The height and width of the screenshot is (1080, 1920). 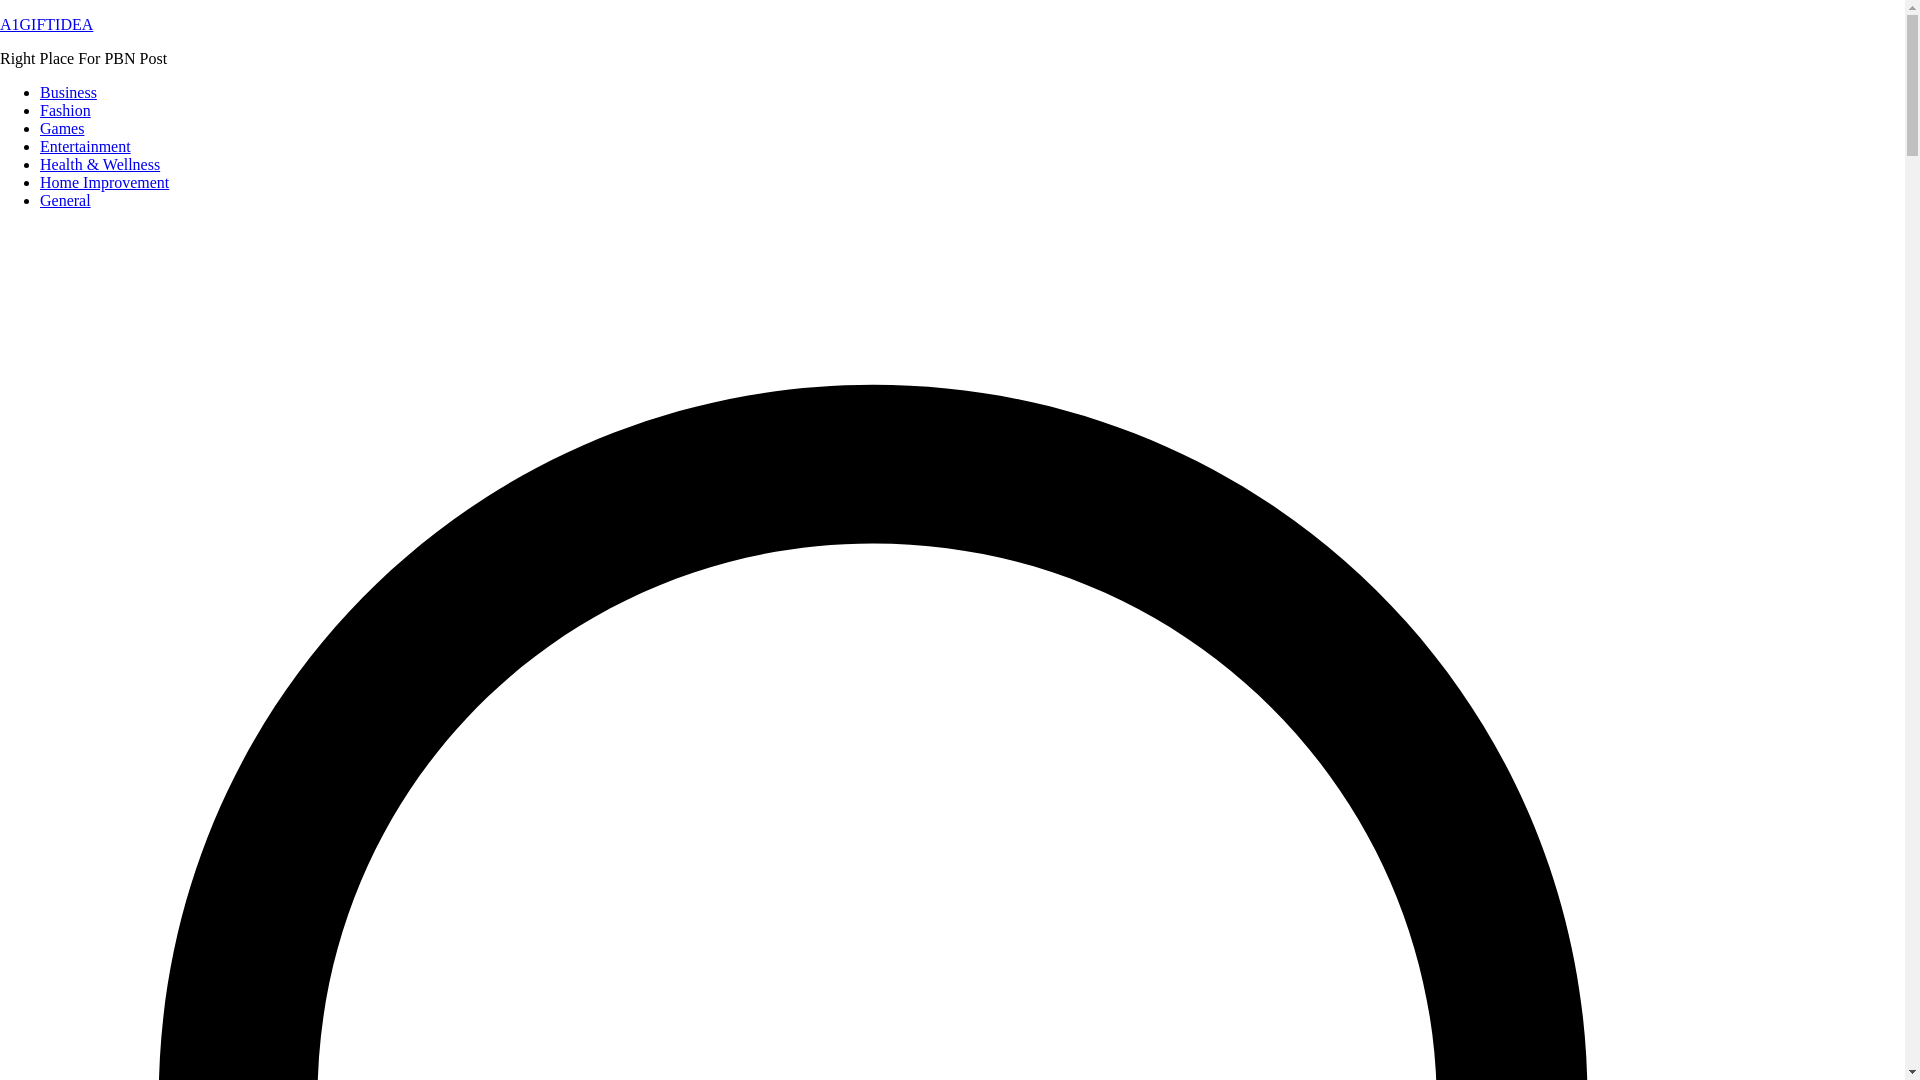 I want to click on Entertainment, so click(x=85, y=146).